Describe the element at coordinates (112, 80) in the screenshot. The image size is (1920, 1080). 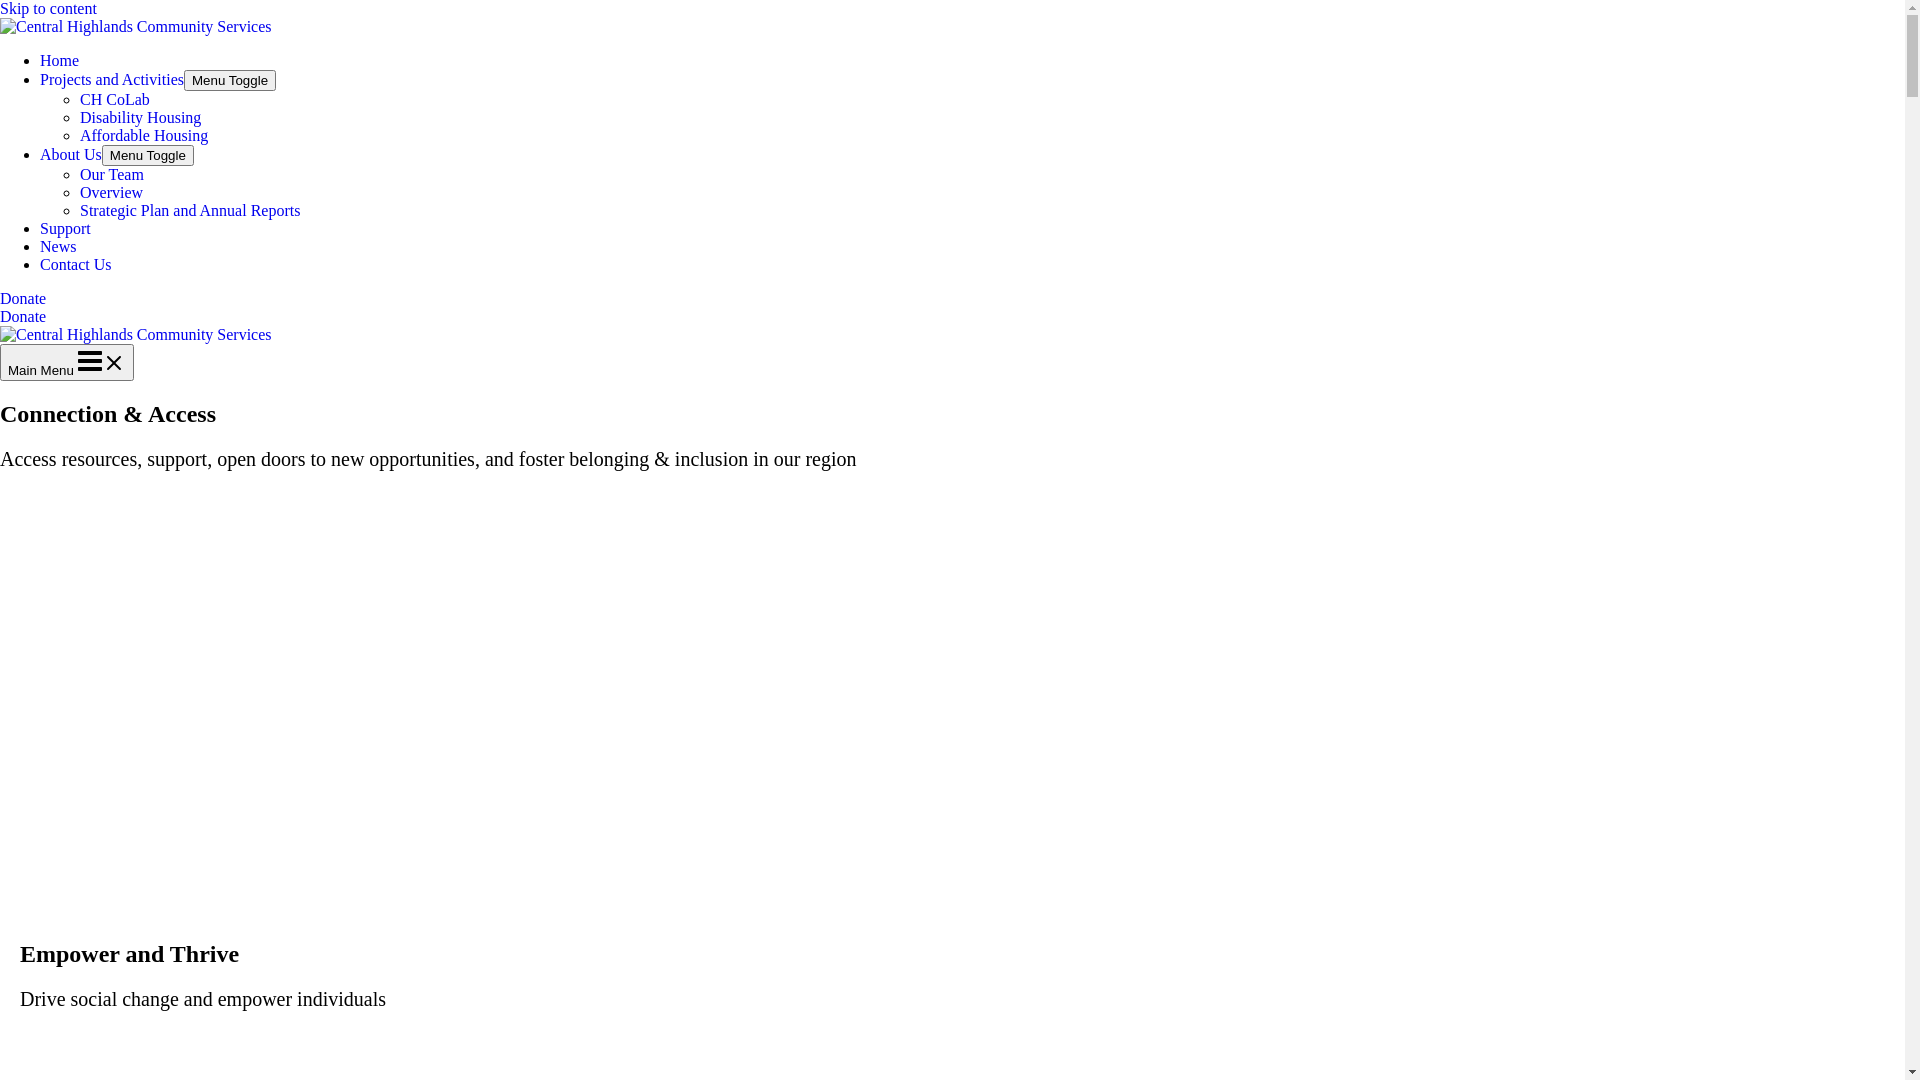
I see `Projects and Activities` at that location.